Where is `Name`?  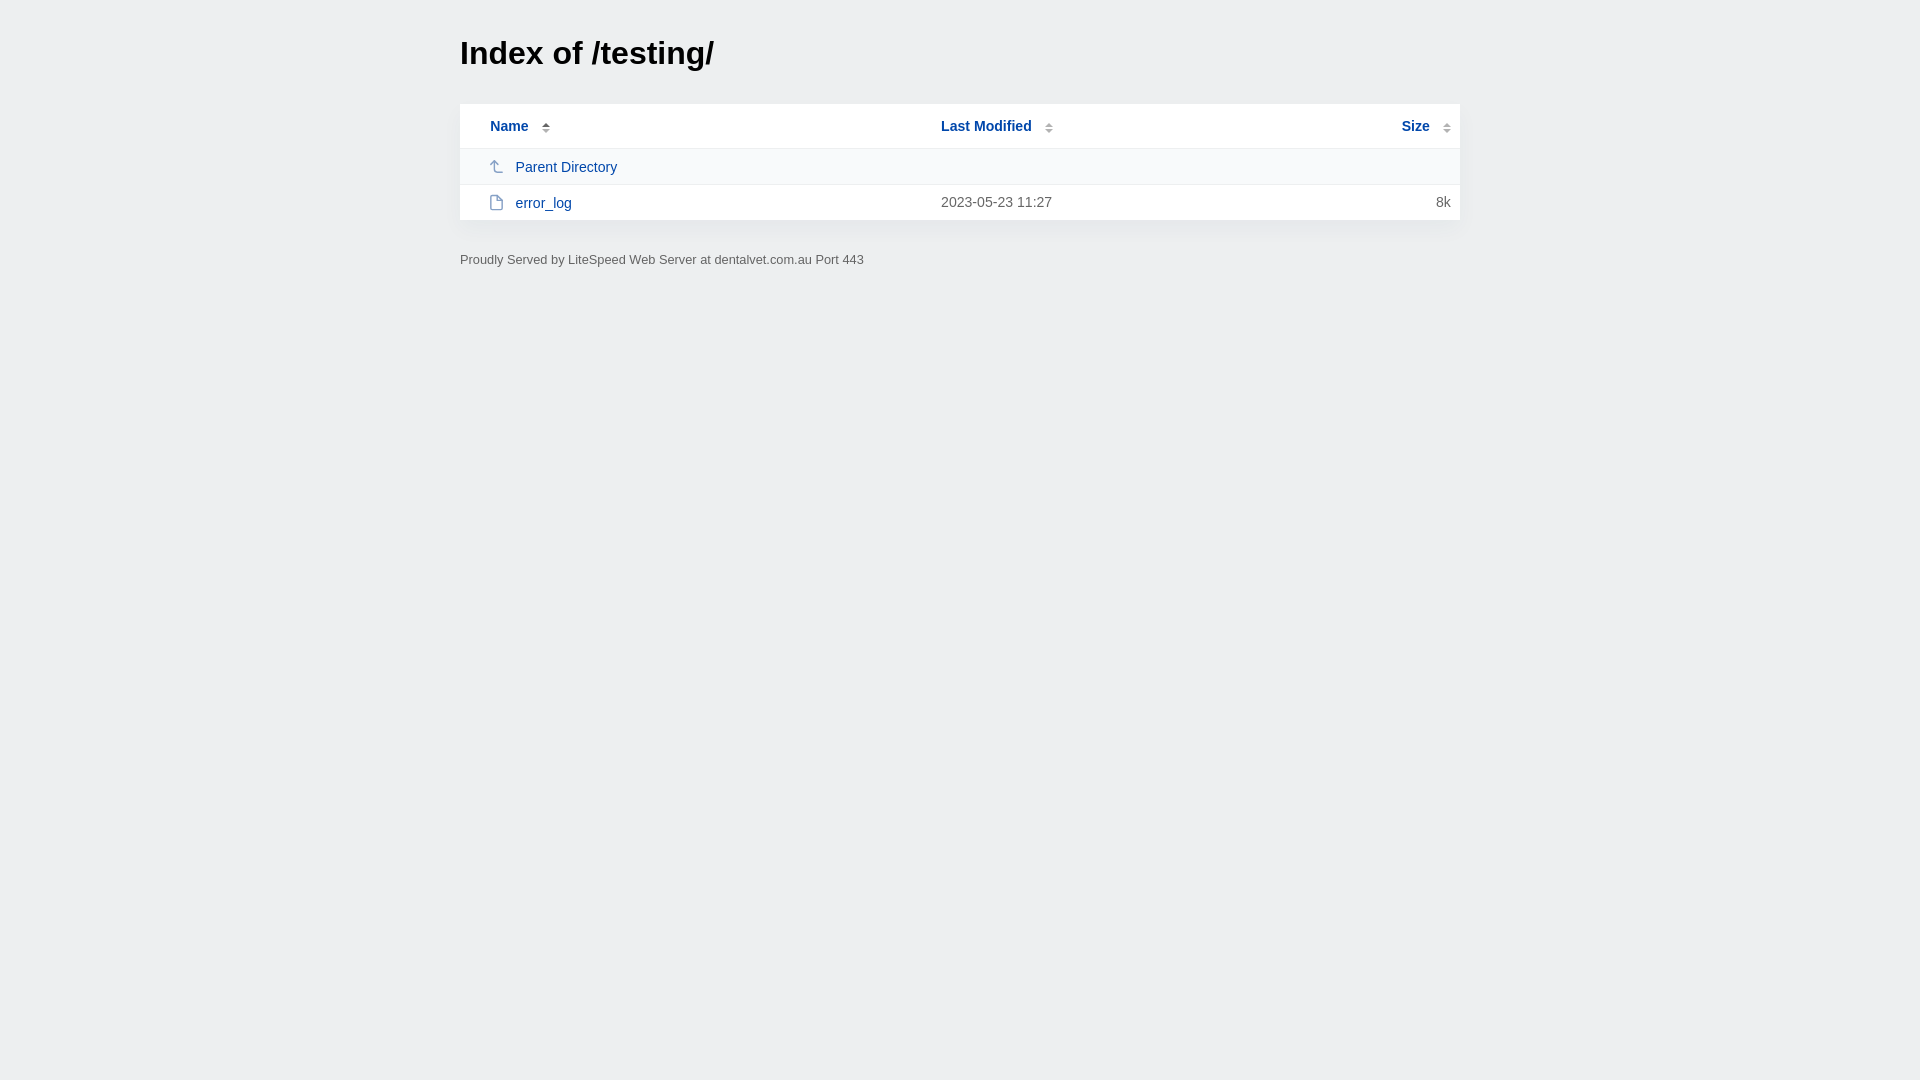
Name is located at coordinates (509, 126).